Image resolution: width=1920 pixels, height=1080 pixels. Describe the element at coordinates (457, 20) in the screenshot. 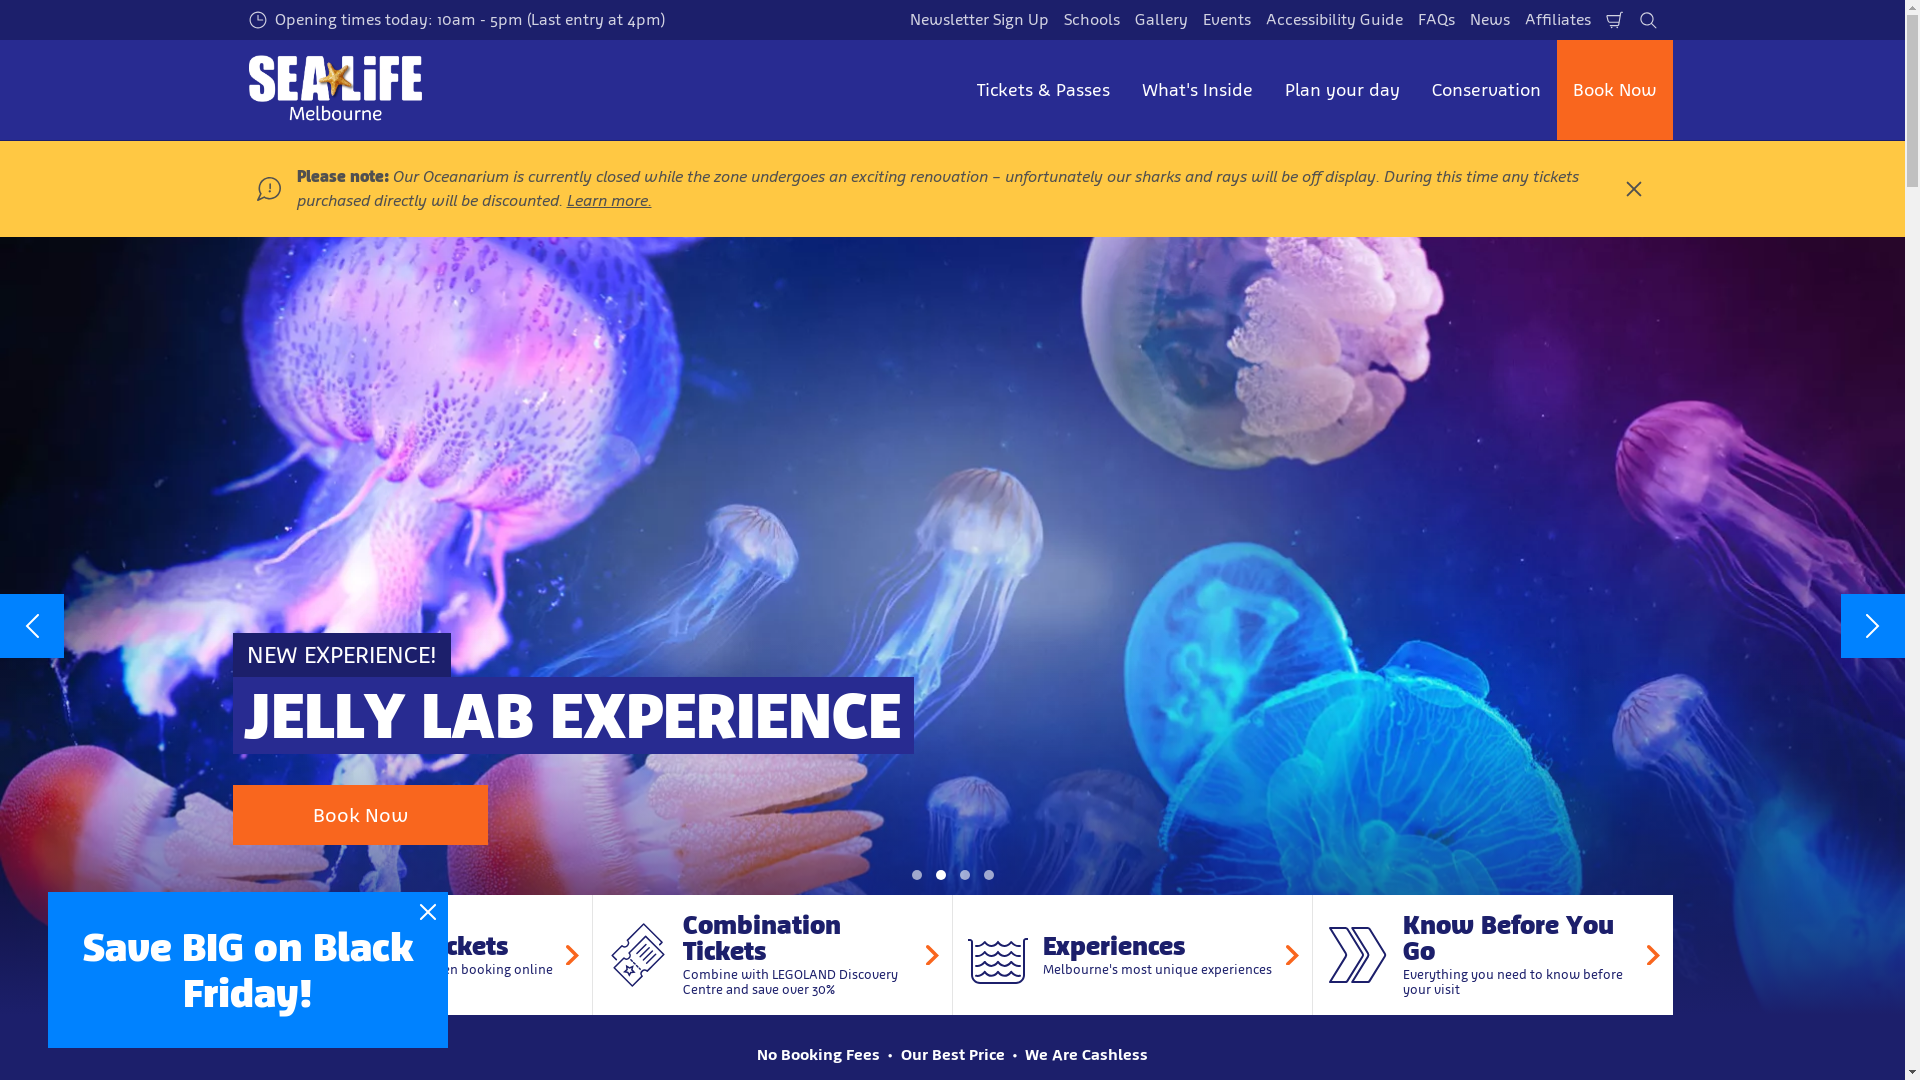

I see `Opening times today: 10am - 5pm (Last entry at 4pm)` at that location.